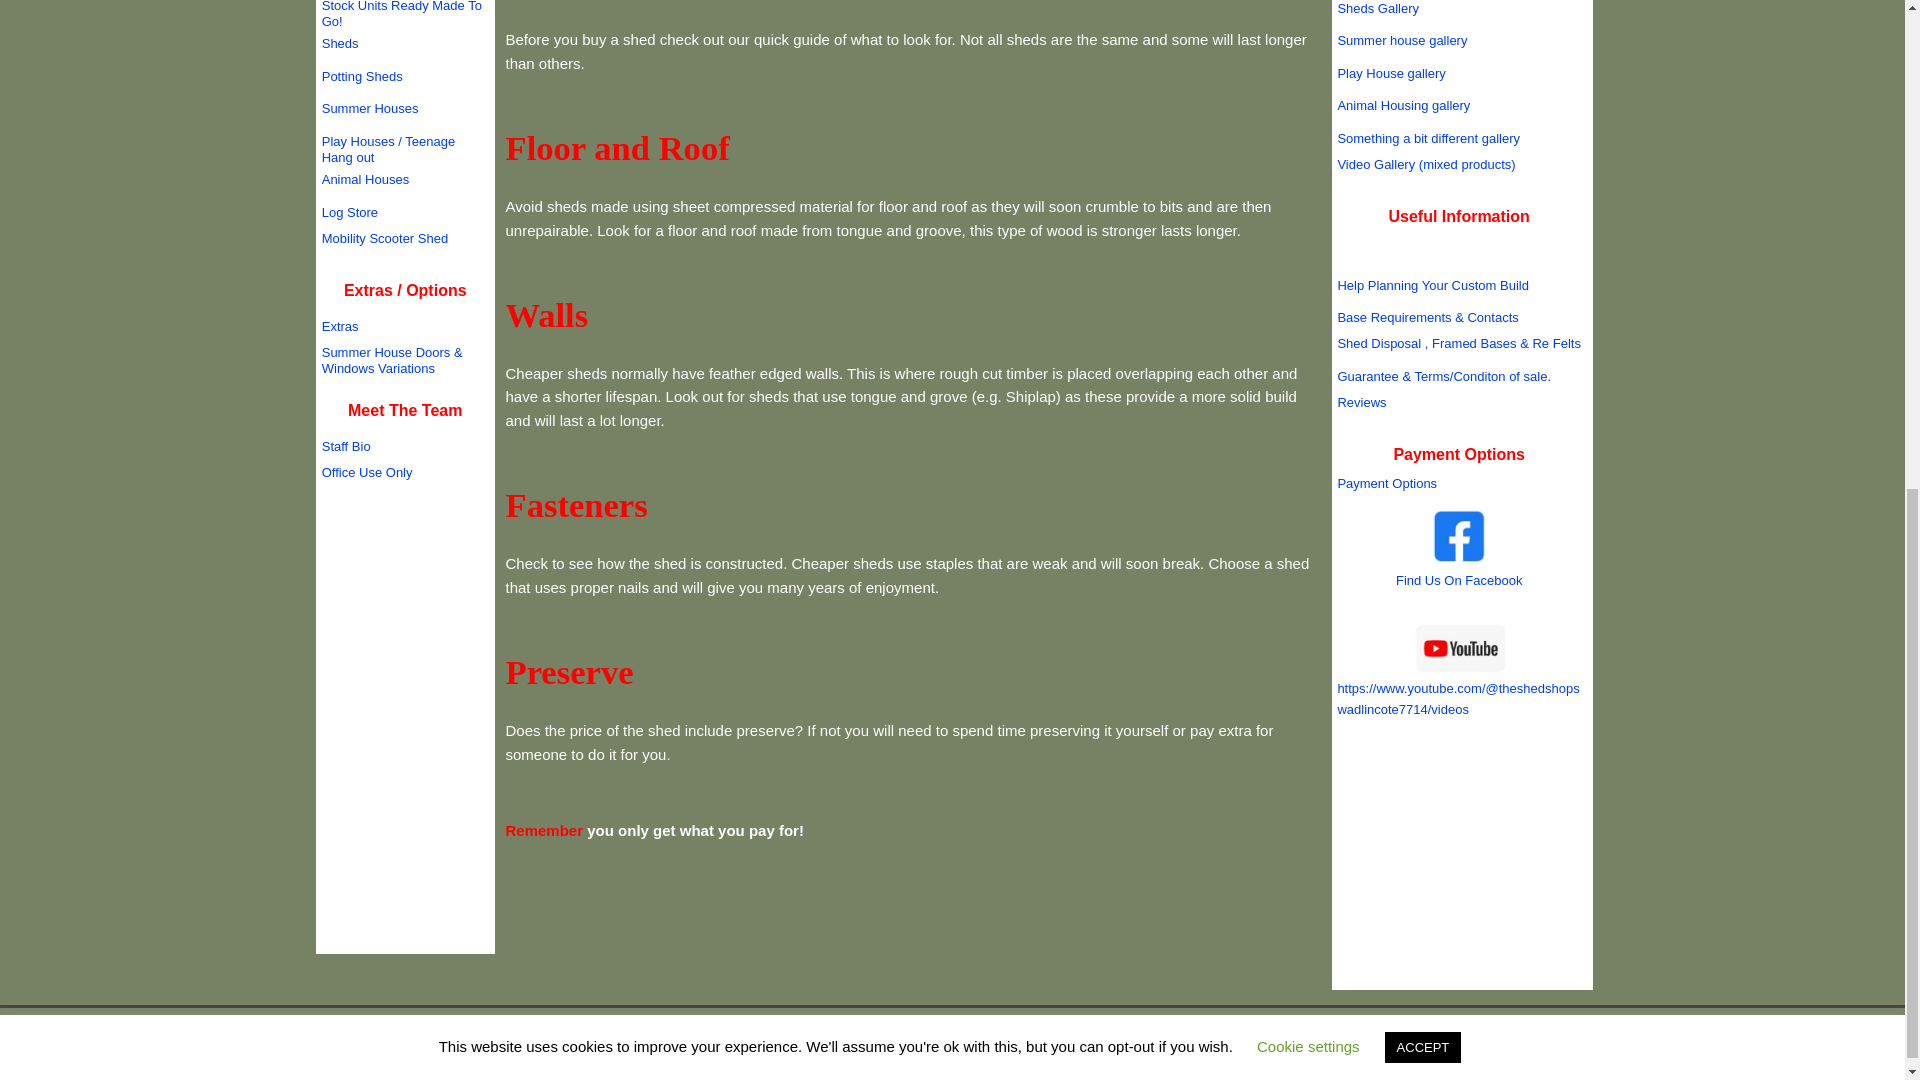 The width and height of the screenshot is (1920, 1080). Describe the element at coordinates (350, 212) in the screenshot. I see `Log Store` at that location.